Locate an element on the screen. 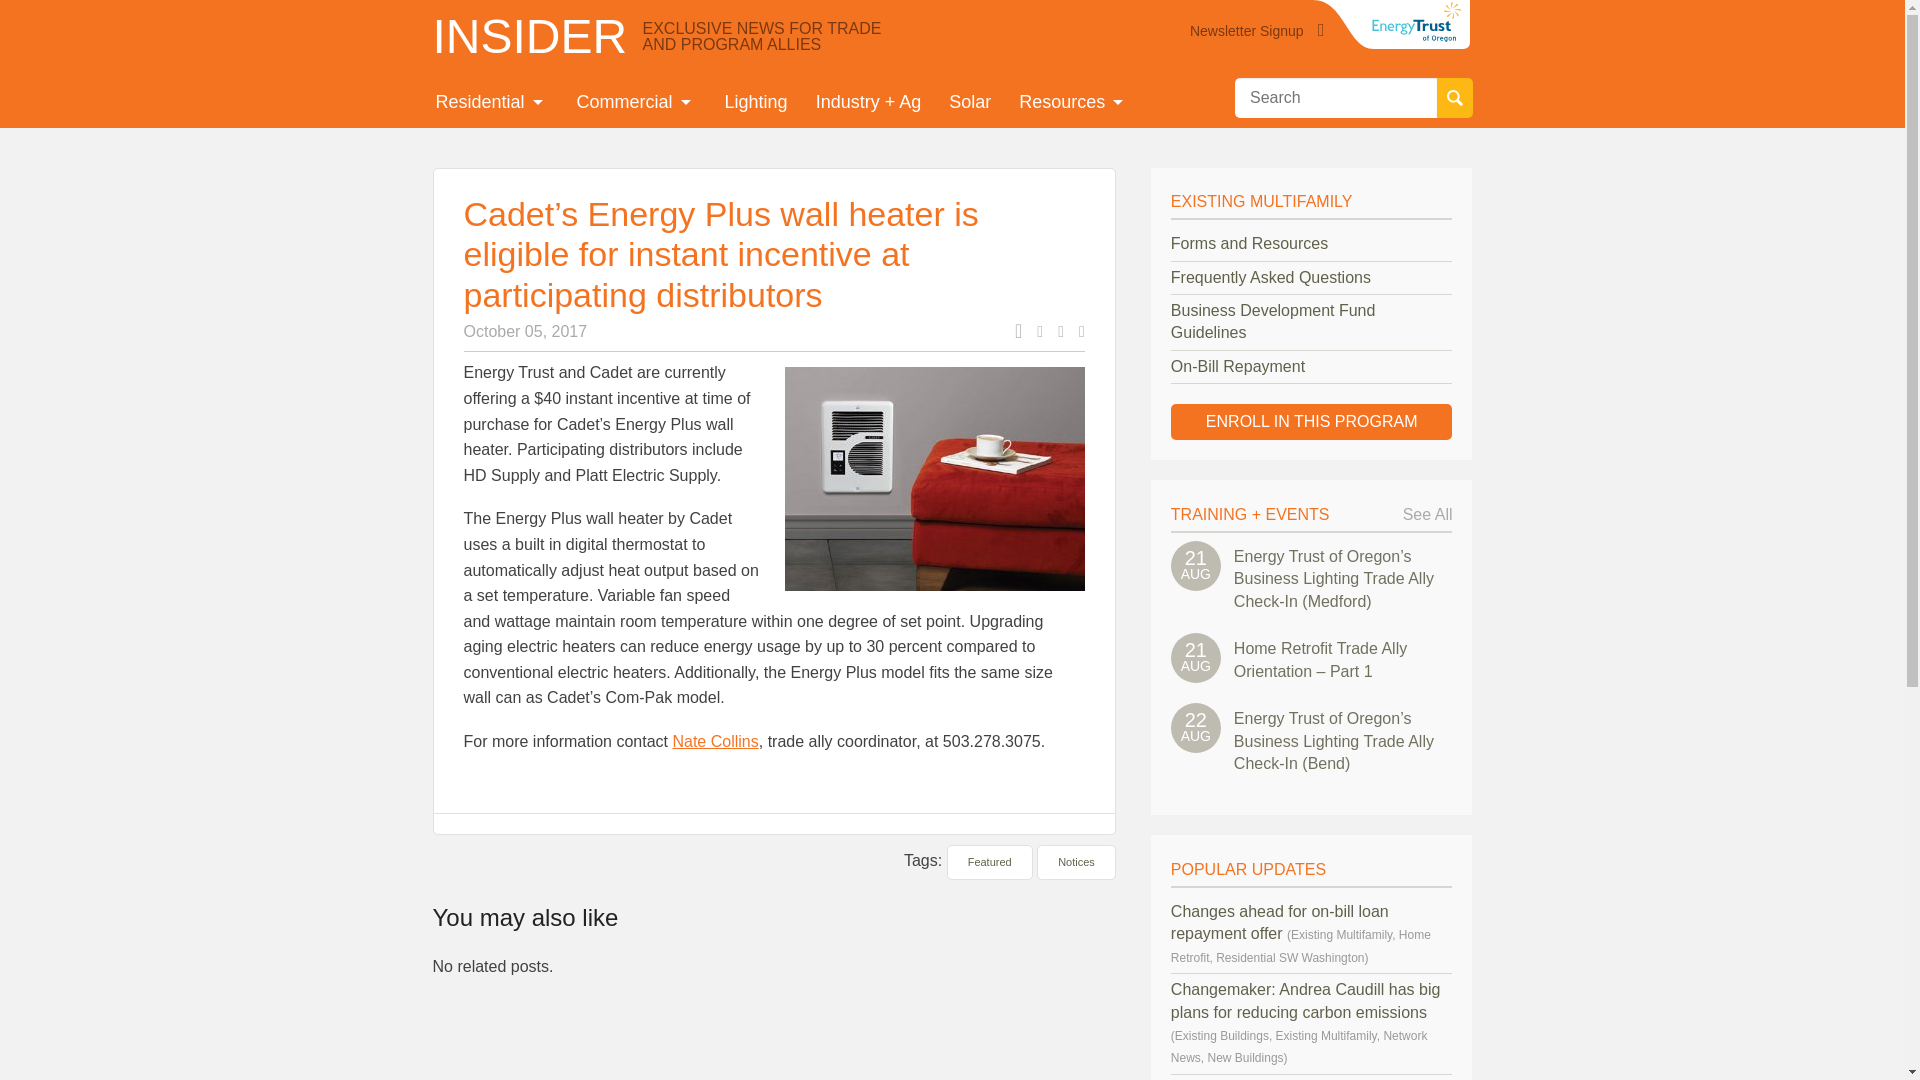 This screenshot has width=1920, height=1080. Lighting is located at coordinates (756, 102).